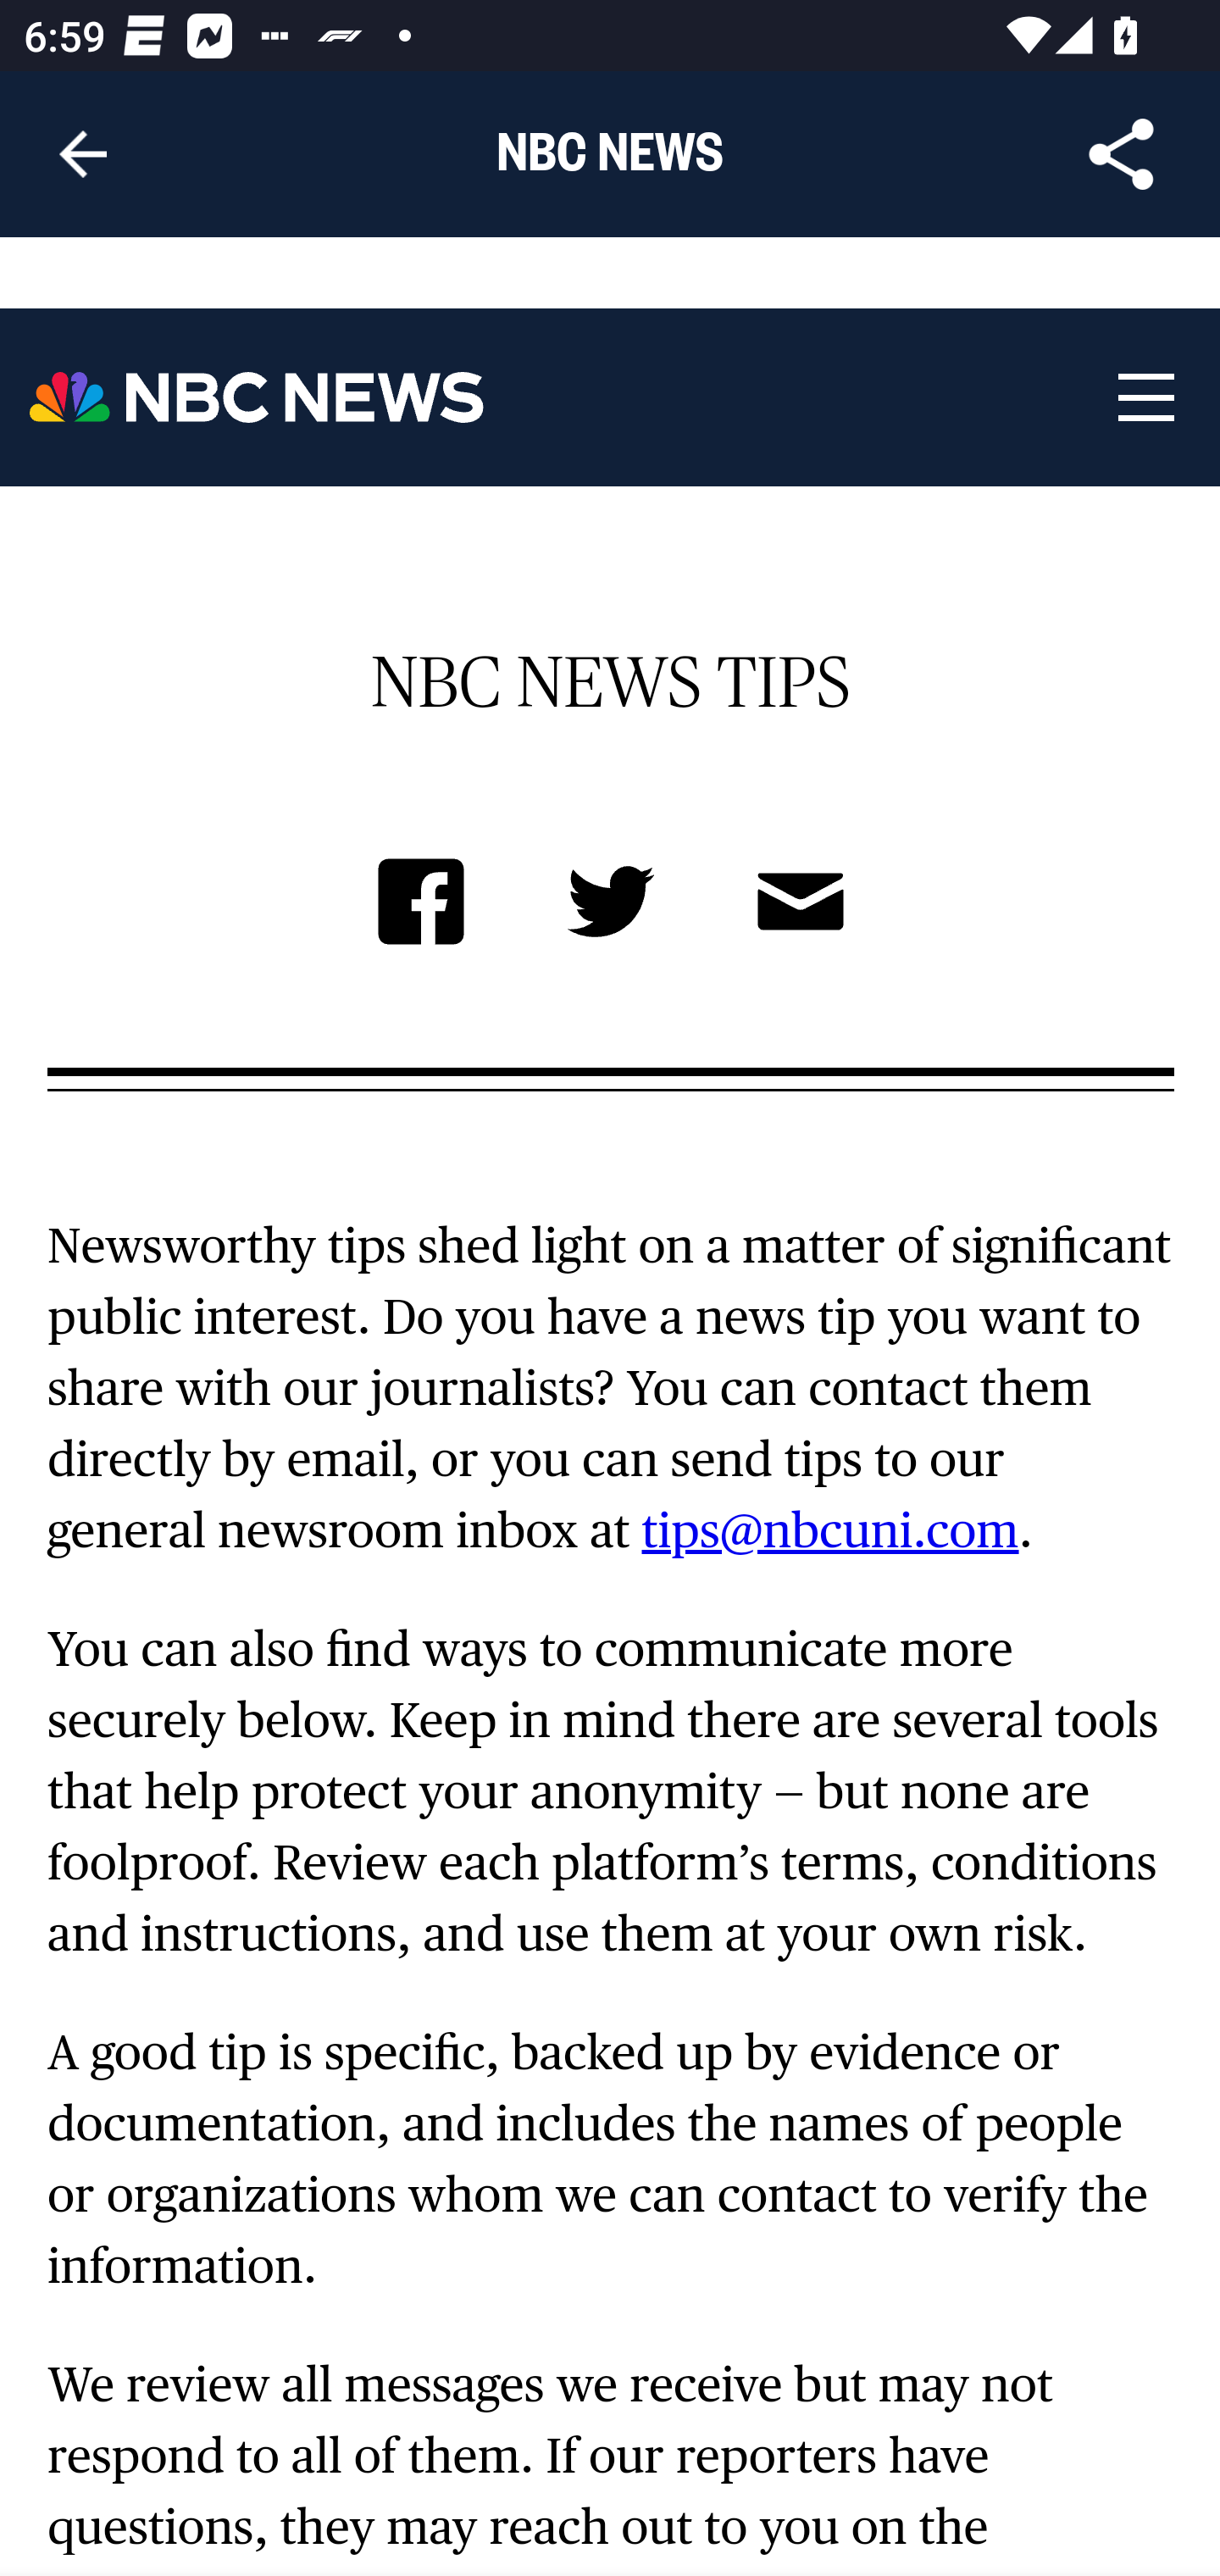 The width and height of the screenshot is (1220, 2576). Describe the element at coordinates (420, 908) in the screenshot. I see `Share on Facebook` at that location.